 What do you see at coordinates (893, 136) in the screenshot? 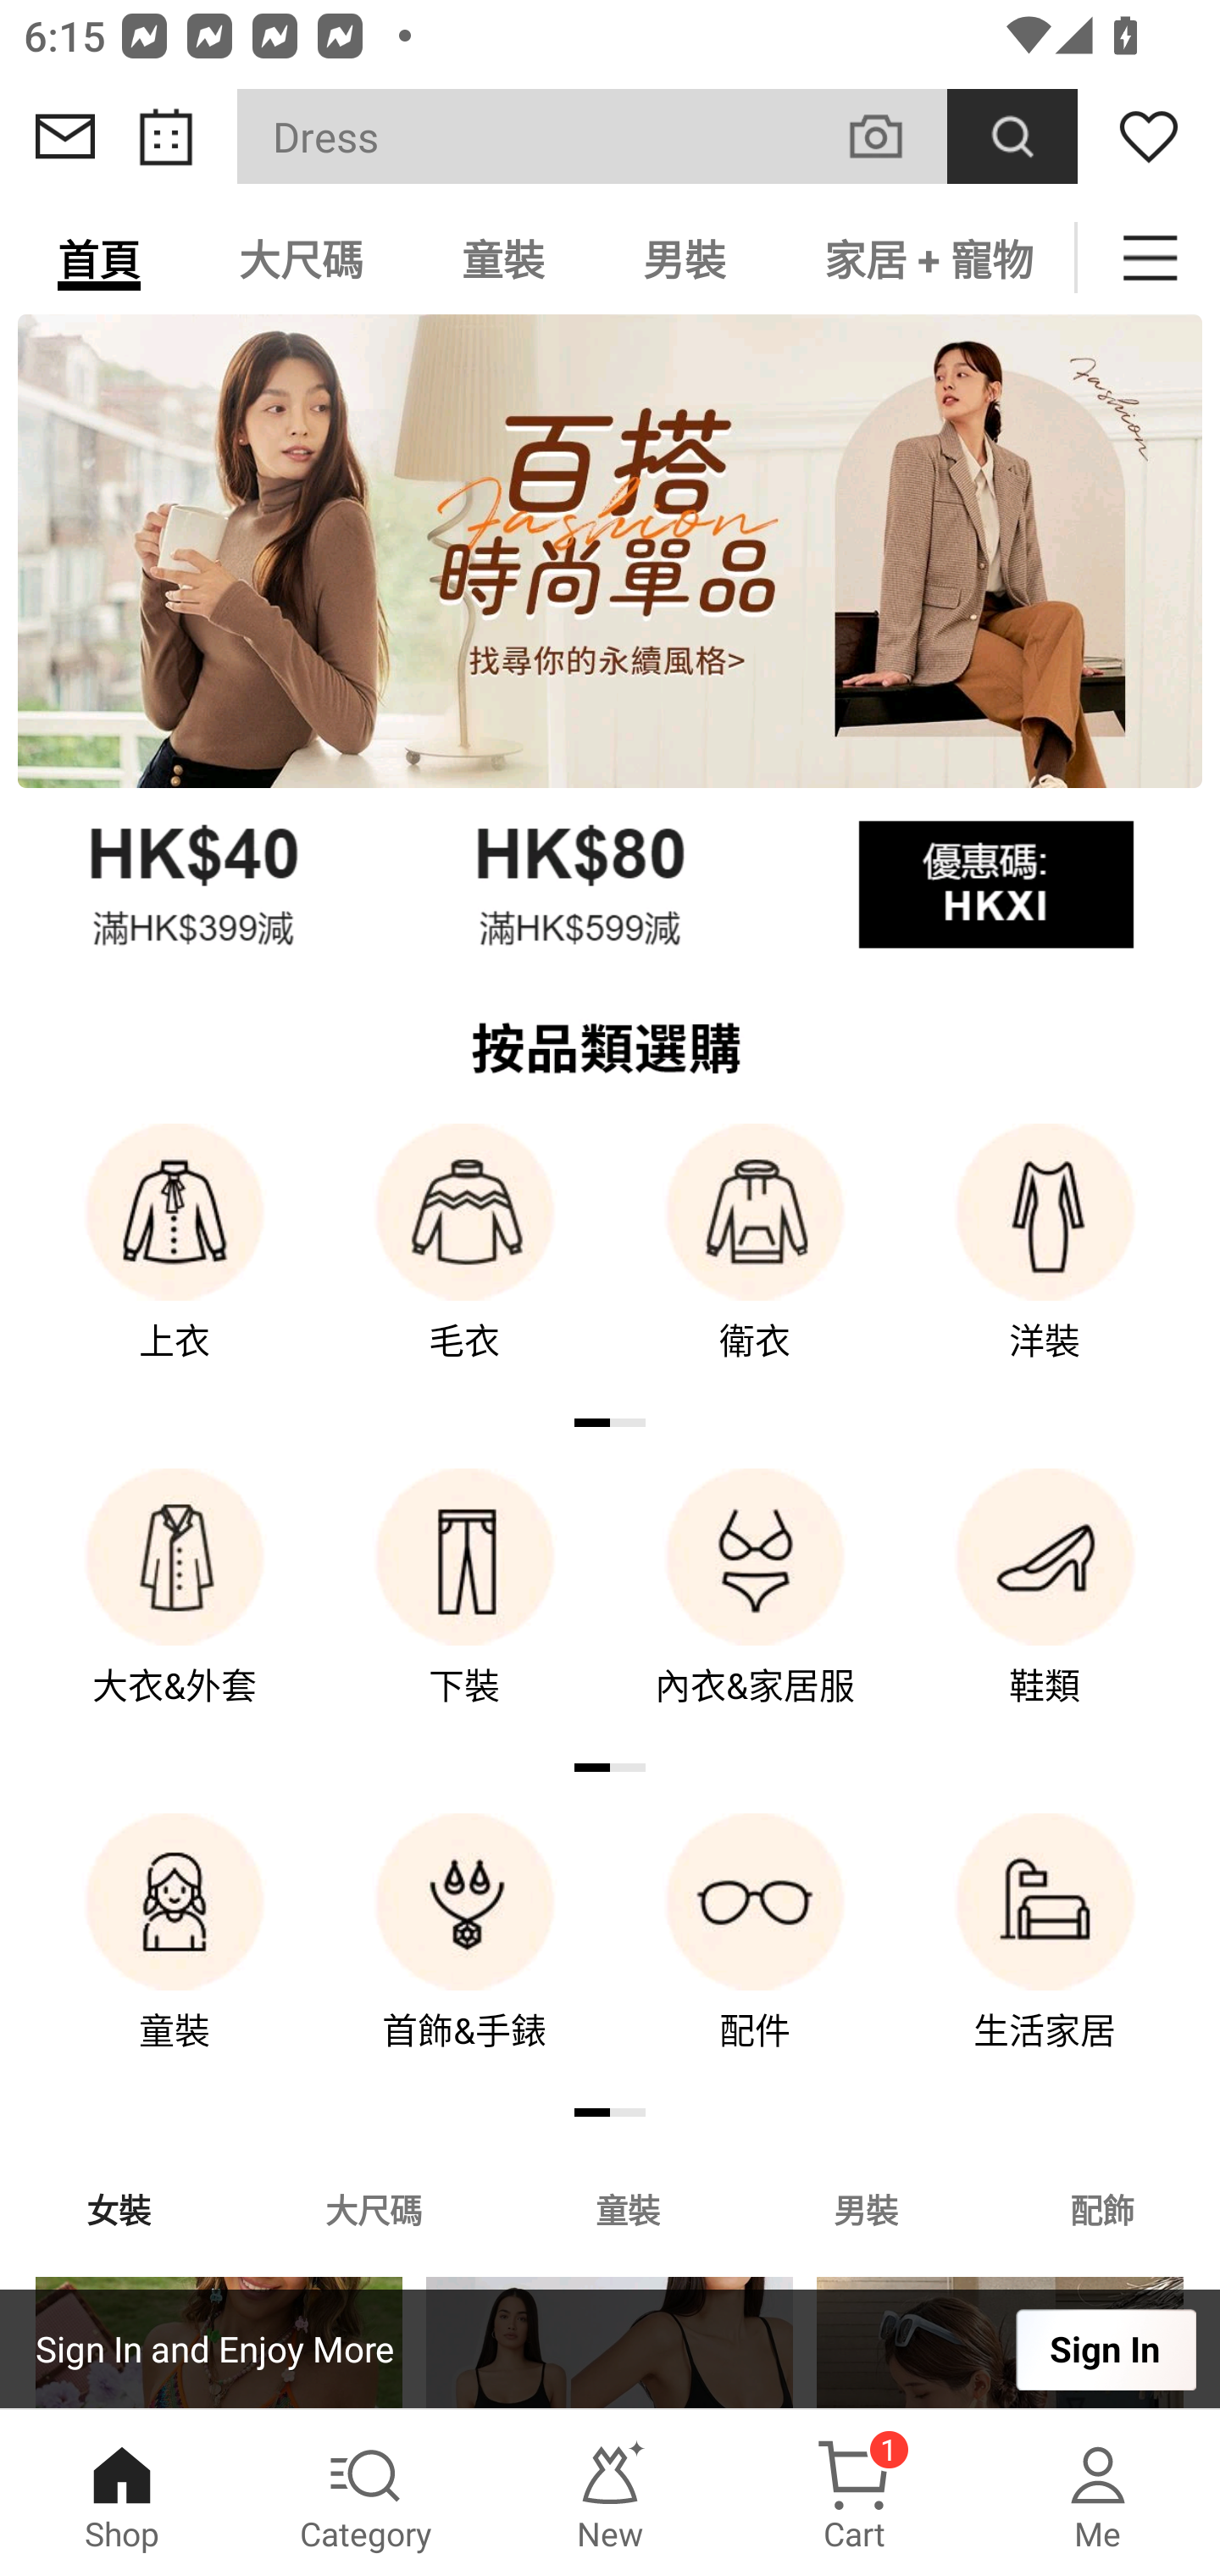
I see `VISUAL SEARCH` at bounding box center [893, 136].